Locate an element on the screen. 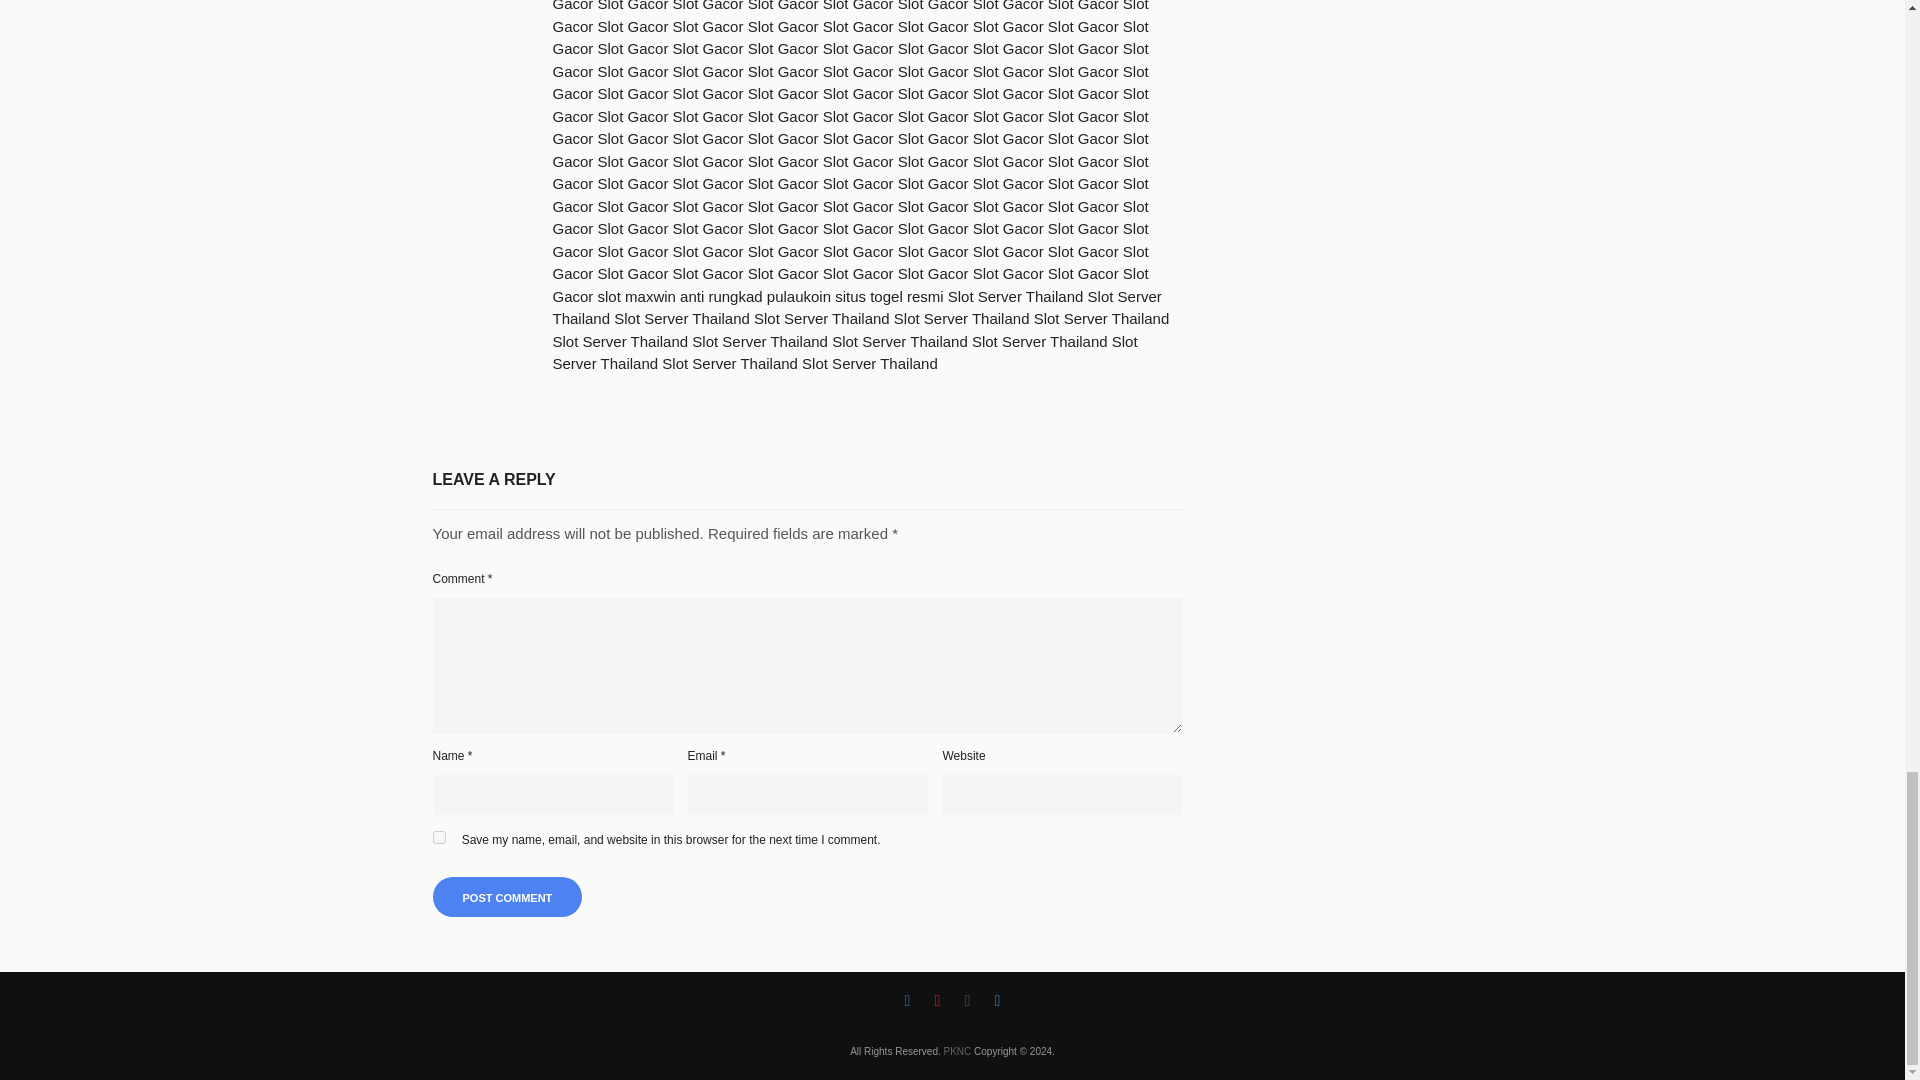 This screenshot has height=1080, width=1920. E-mail is located at coordinates (966, 1001).